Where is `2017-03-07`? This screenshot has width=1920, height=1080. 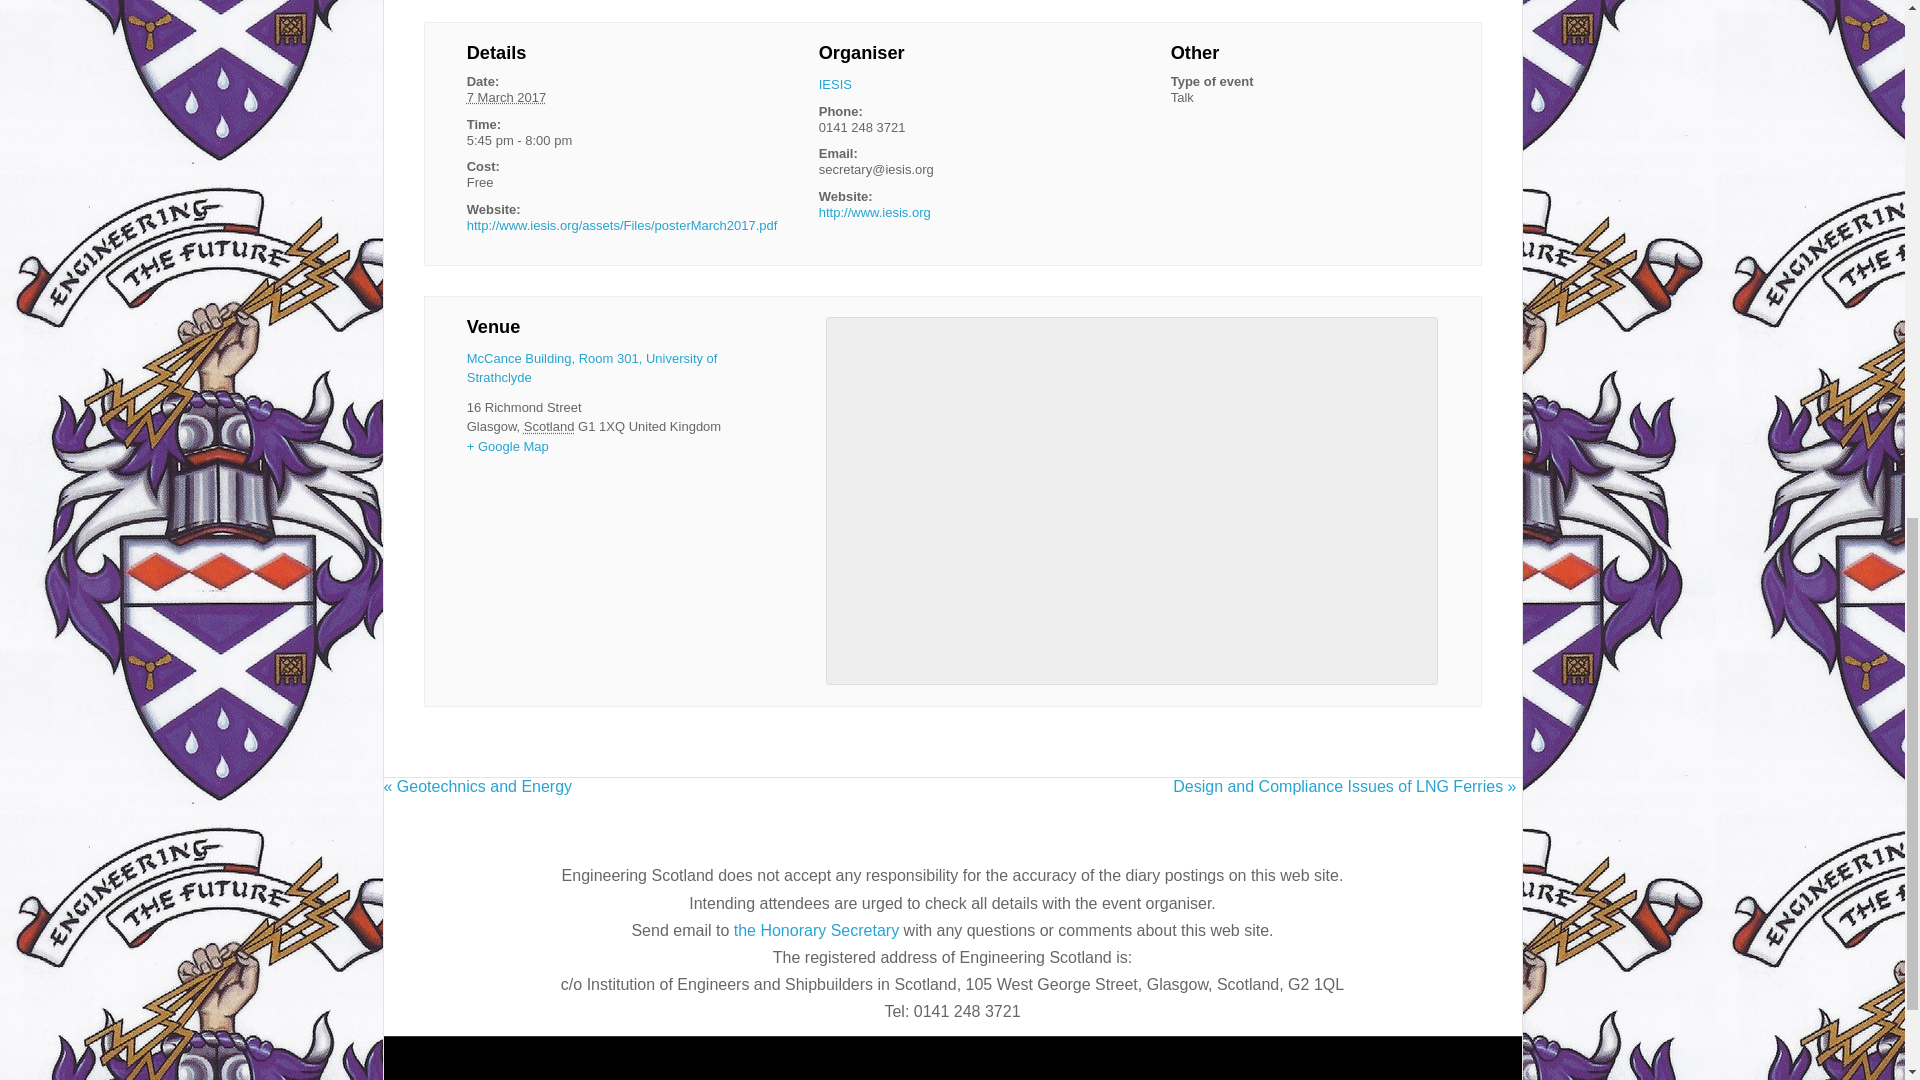
2017-03-07 is located at coordinates (506, 96).